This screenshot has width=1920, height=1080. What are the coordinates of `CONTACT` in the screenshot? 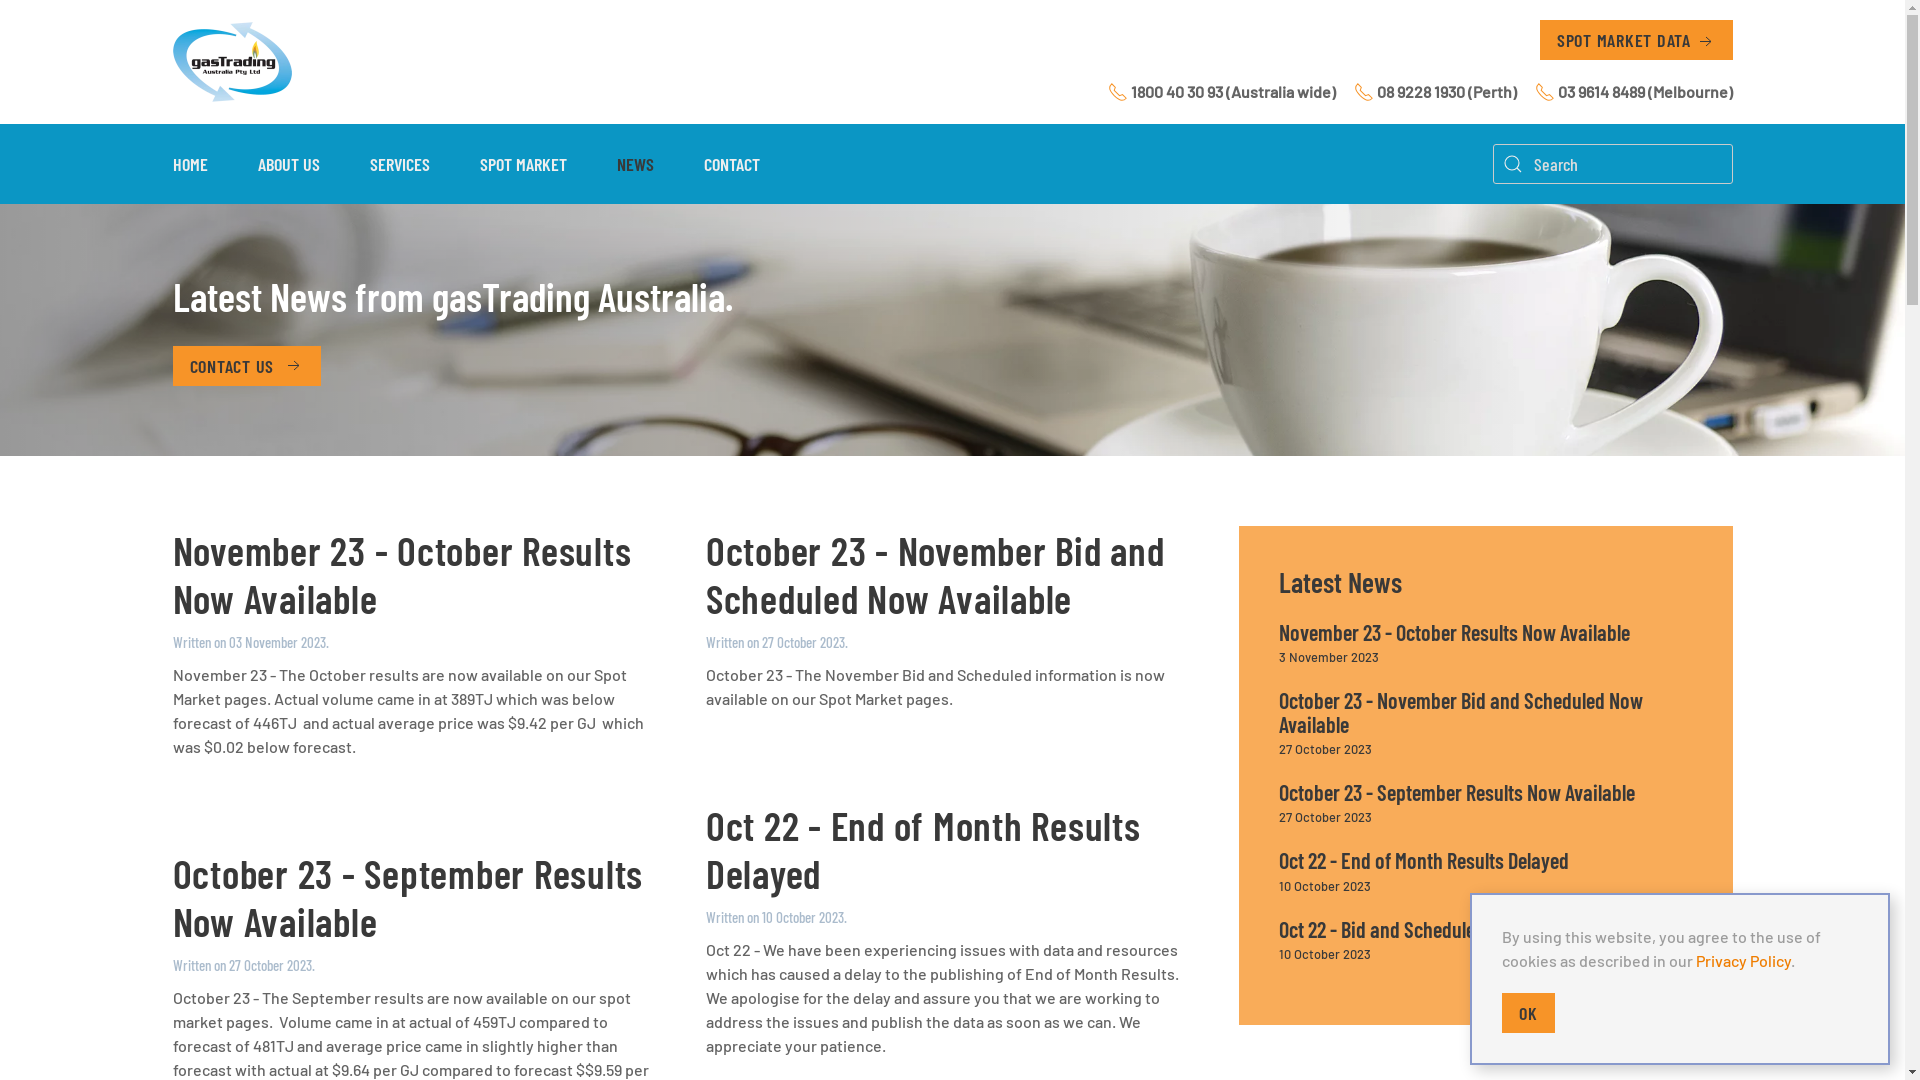 It's located at (731, 164).